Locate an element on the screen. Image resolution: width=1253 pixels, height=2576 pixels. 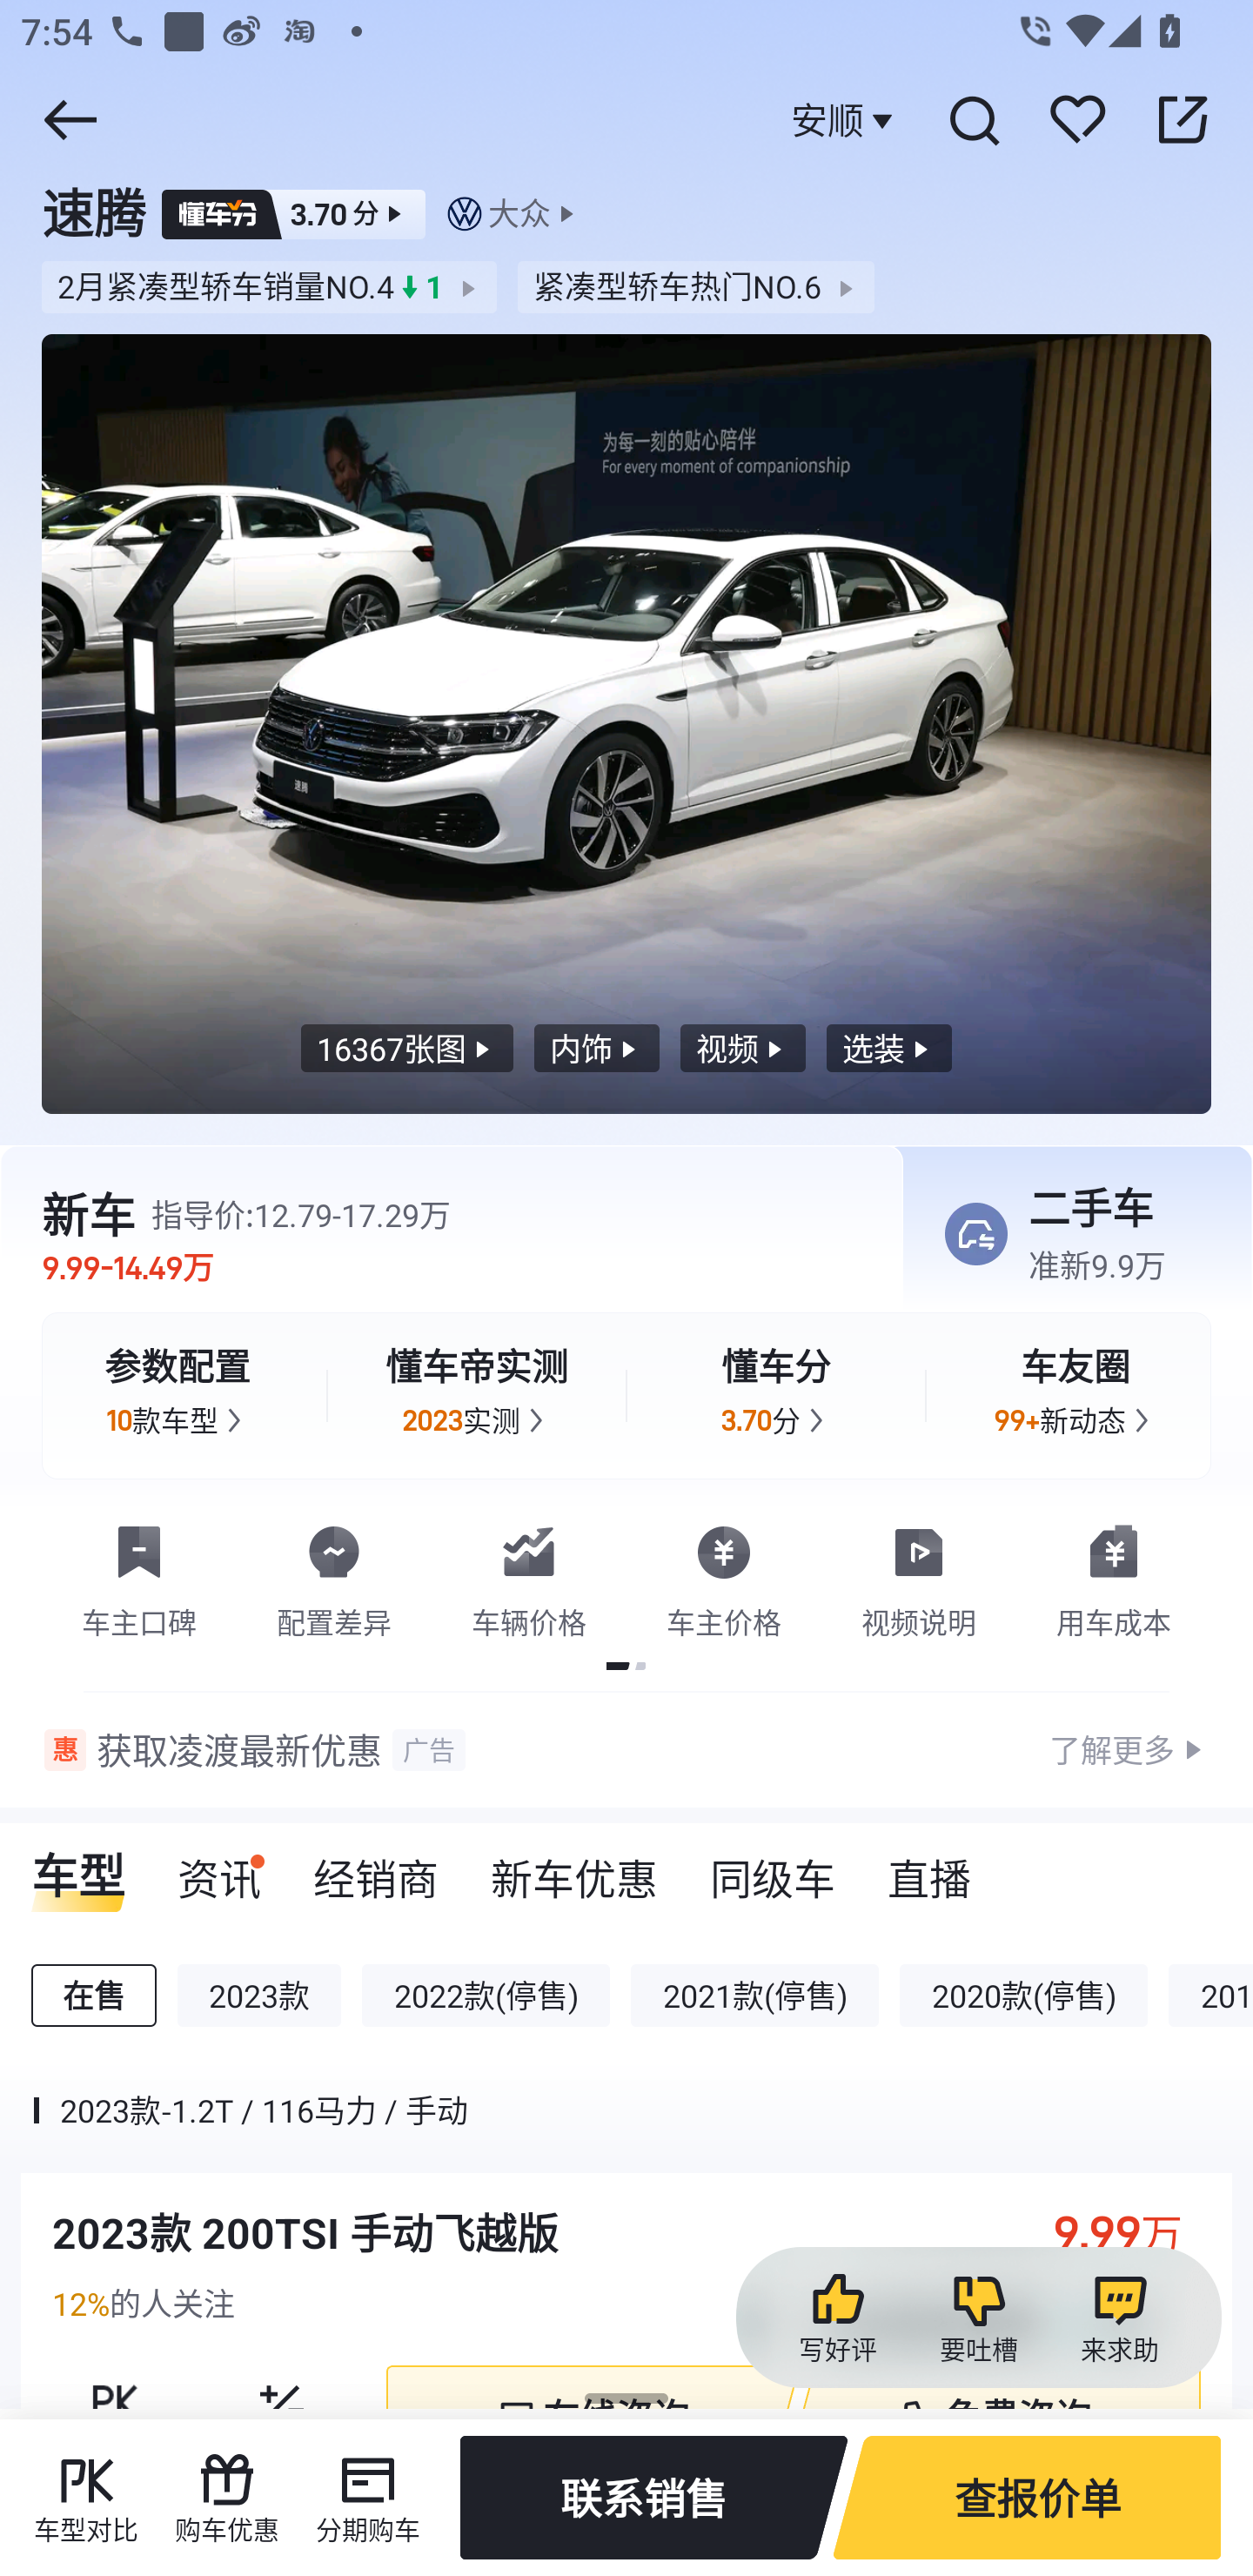
指导价:12.79-17.29万 is located at coordinates (301, 1214).